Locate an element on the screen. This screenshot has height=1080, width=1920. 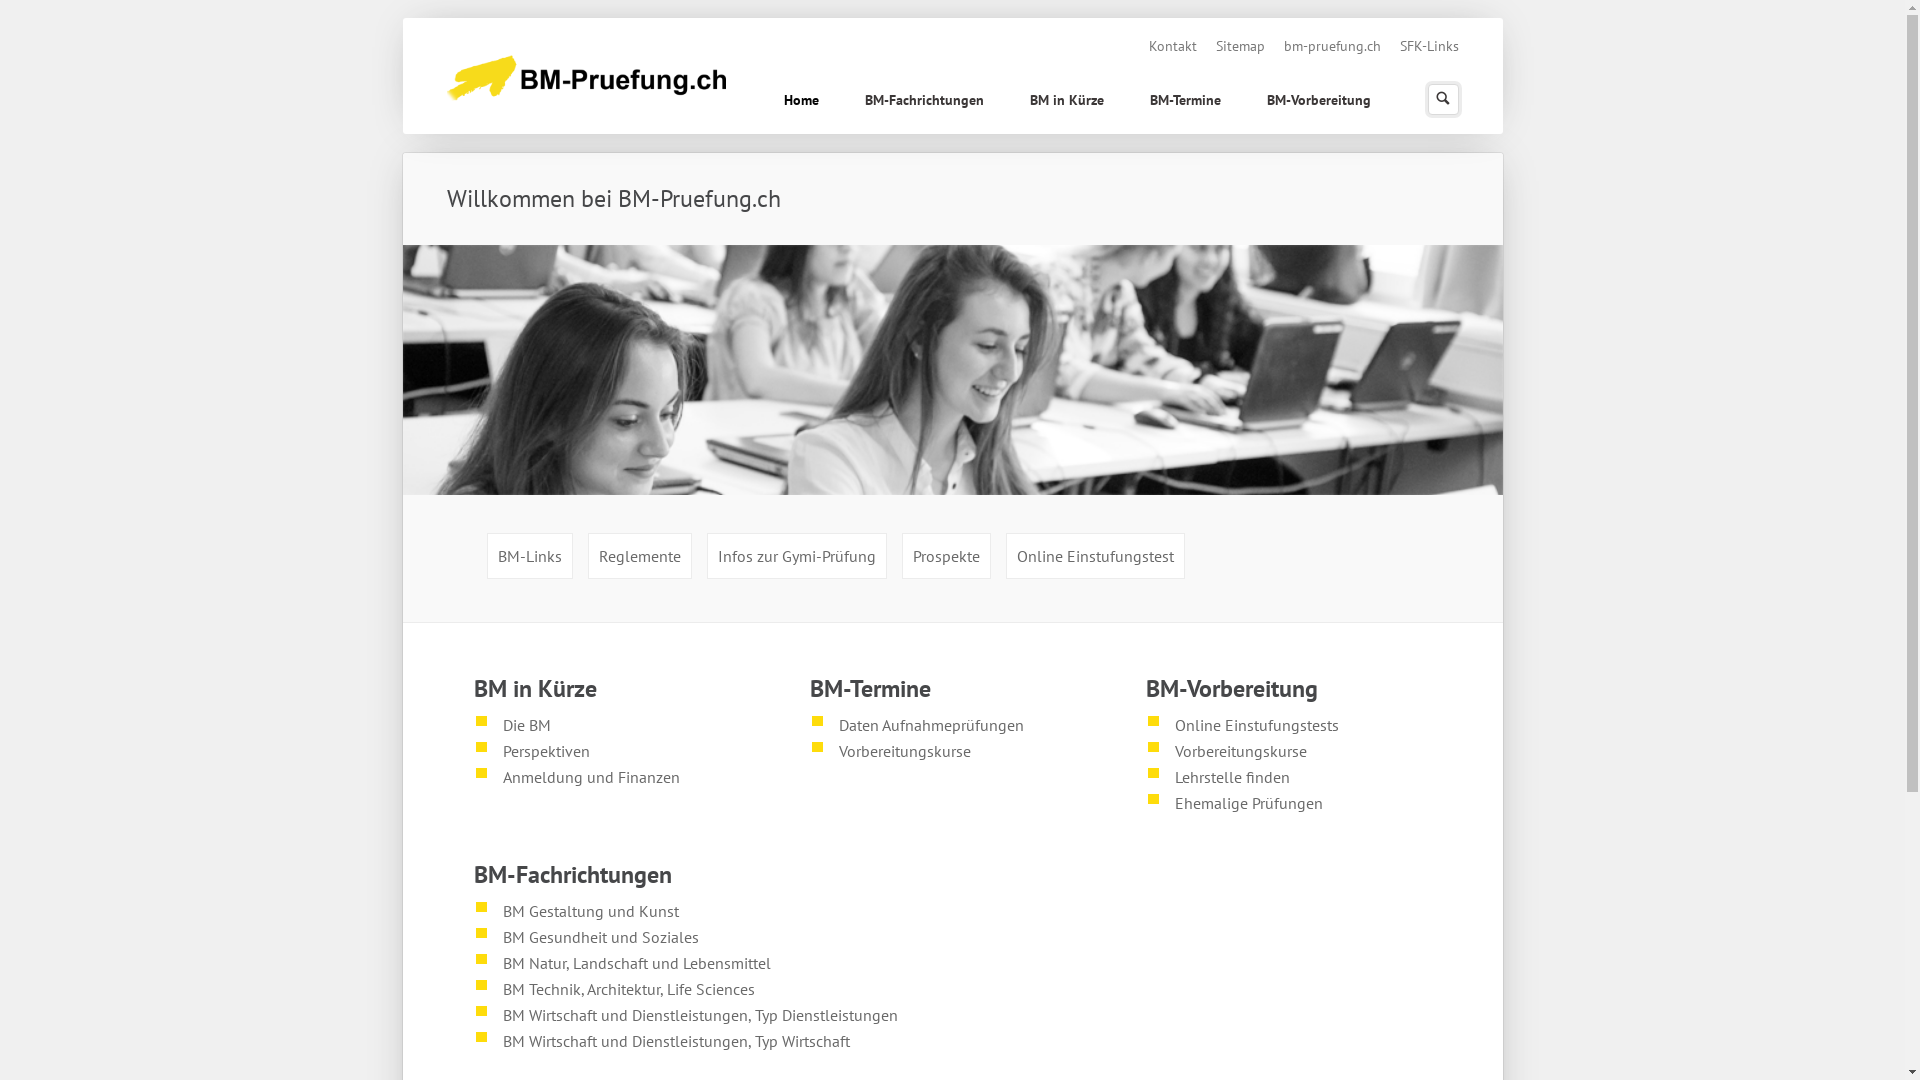
BM Gesundheit und Soziales is located at coordinates (601, 937).